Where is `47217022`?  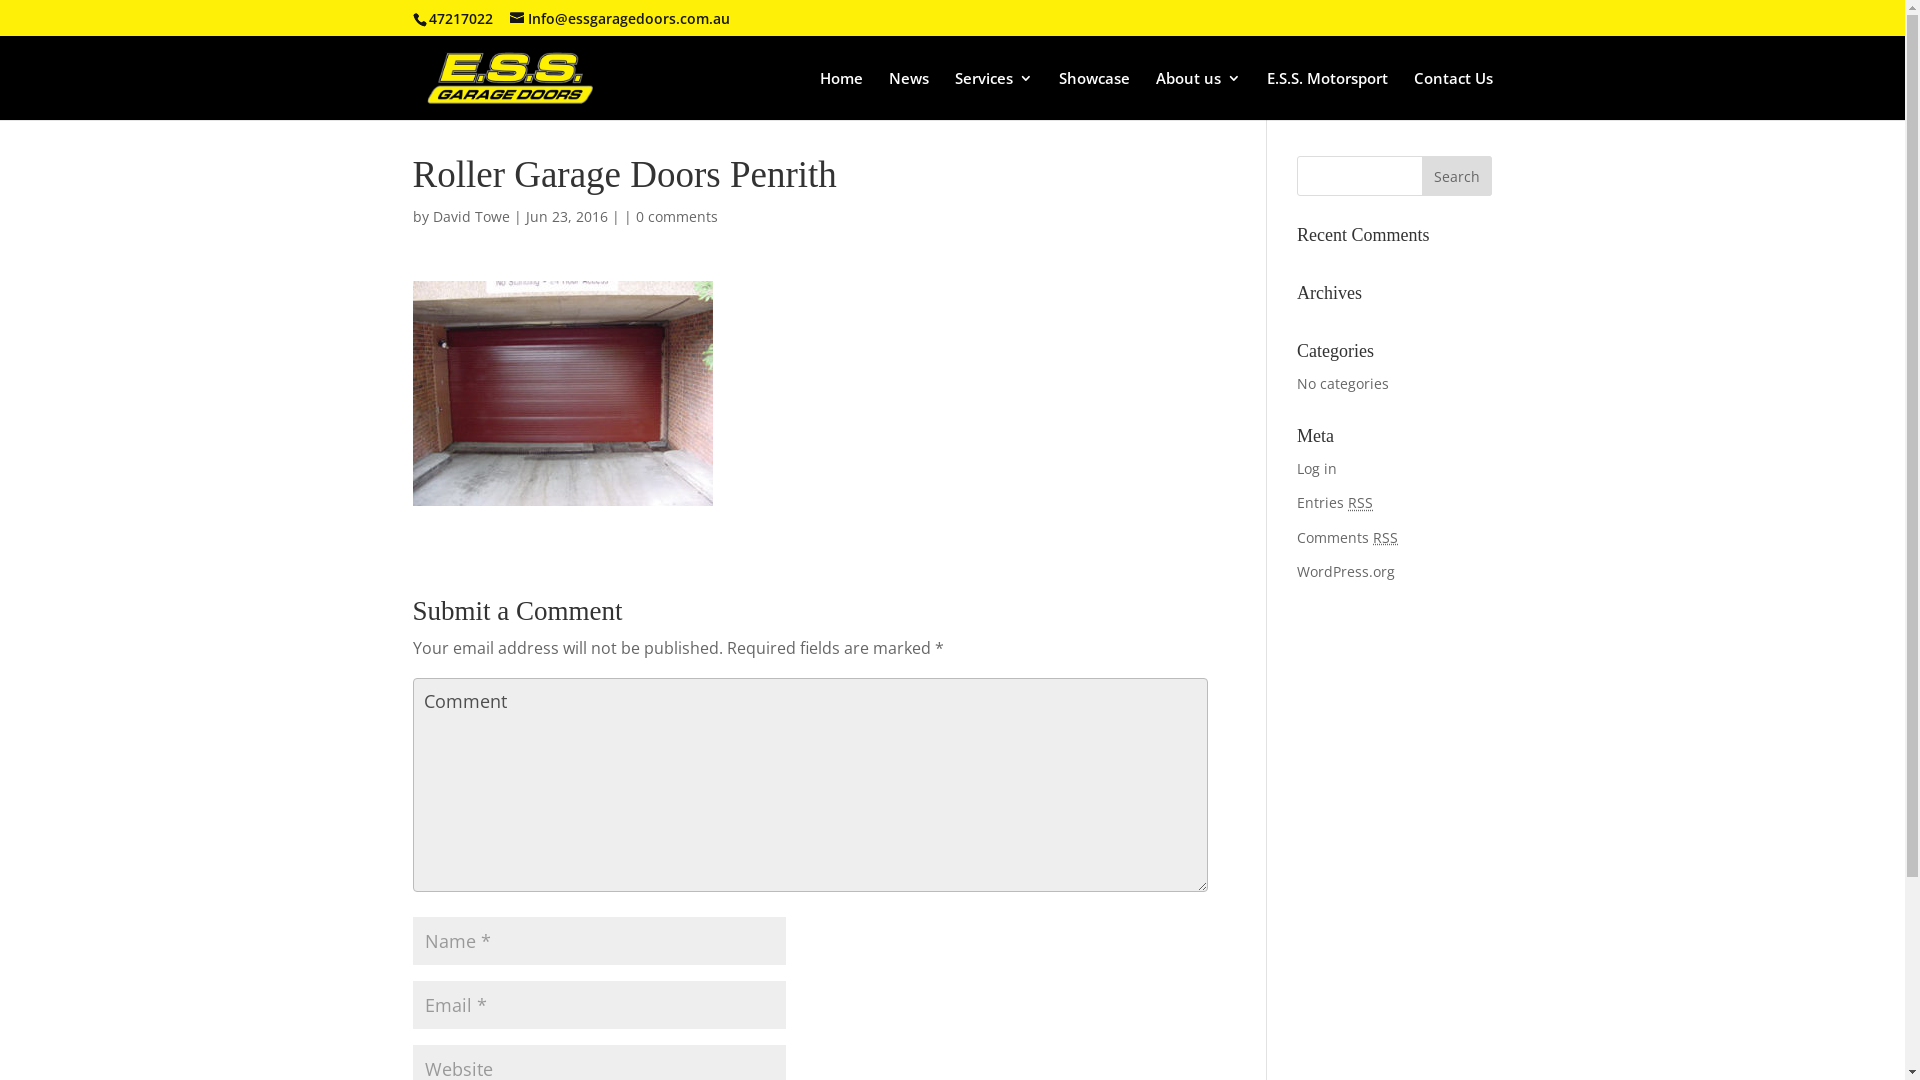
47217022 is located at coordinates (458, 18).